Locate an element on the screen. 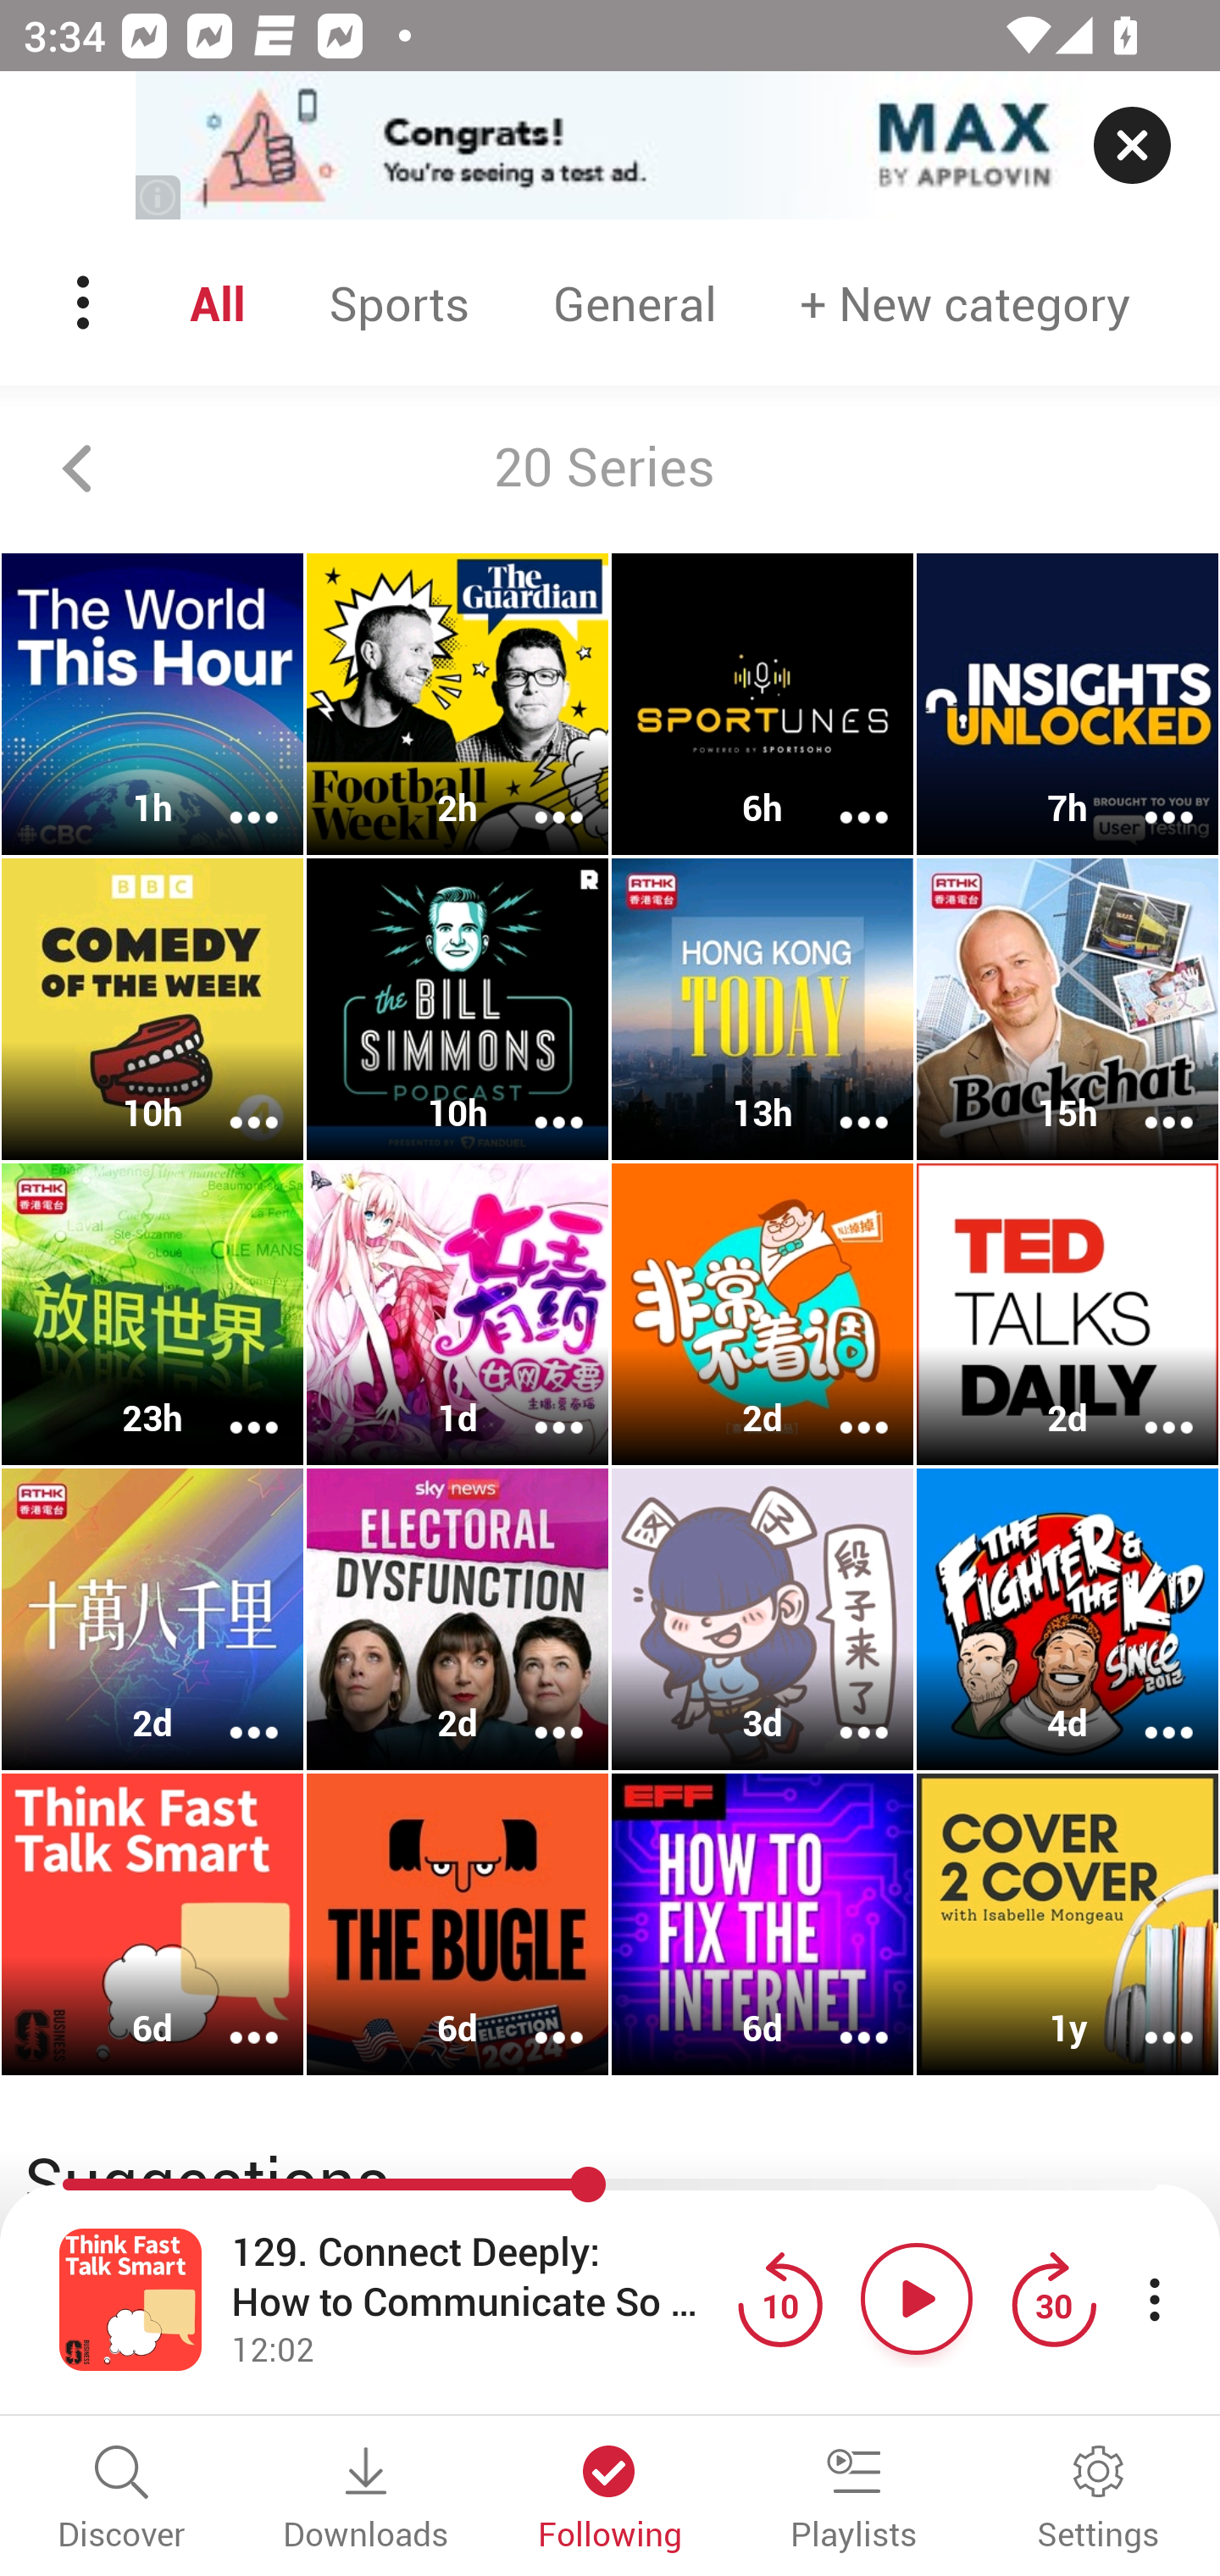 The width and height of the screenshot is (1220, 2576). Jump back is located at coordinates (779, 2298).